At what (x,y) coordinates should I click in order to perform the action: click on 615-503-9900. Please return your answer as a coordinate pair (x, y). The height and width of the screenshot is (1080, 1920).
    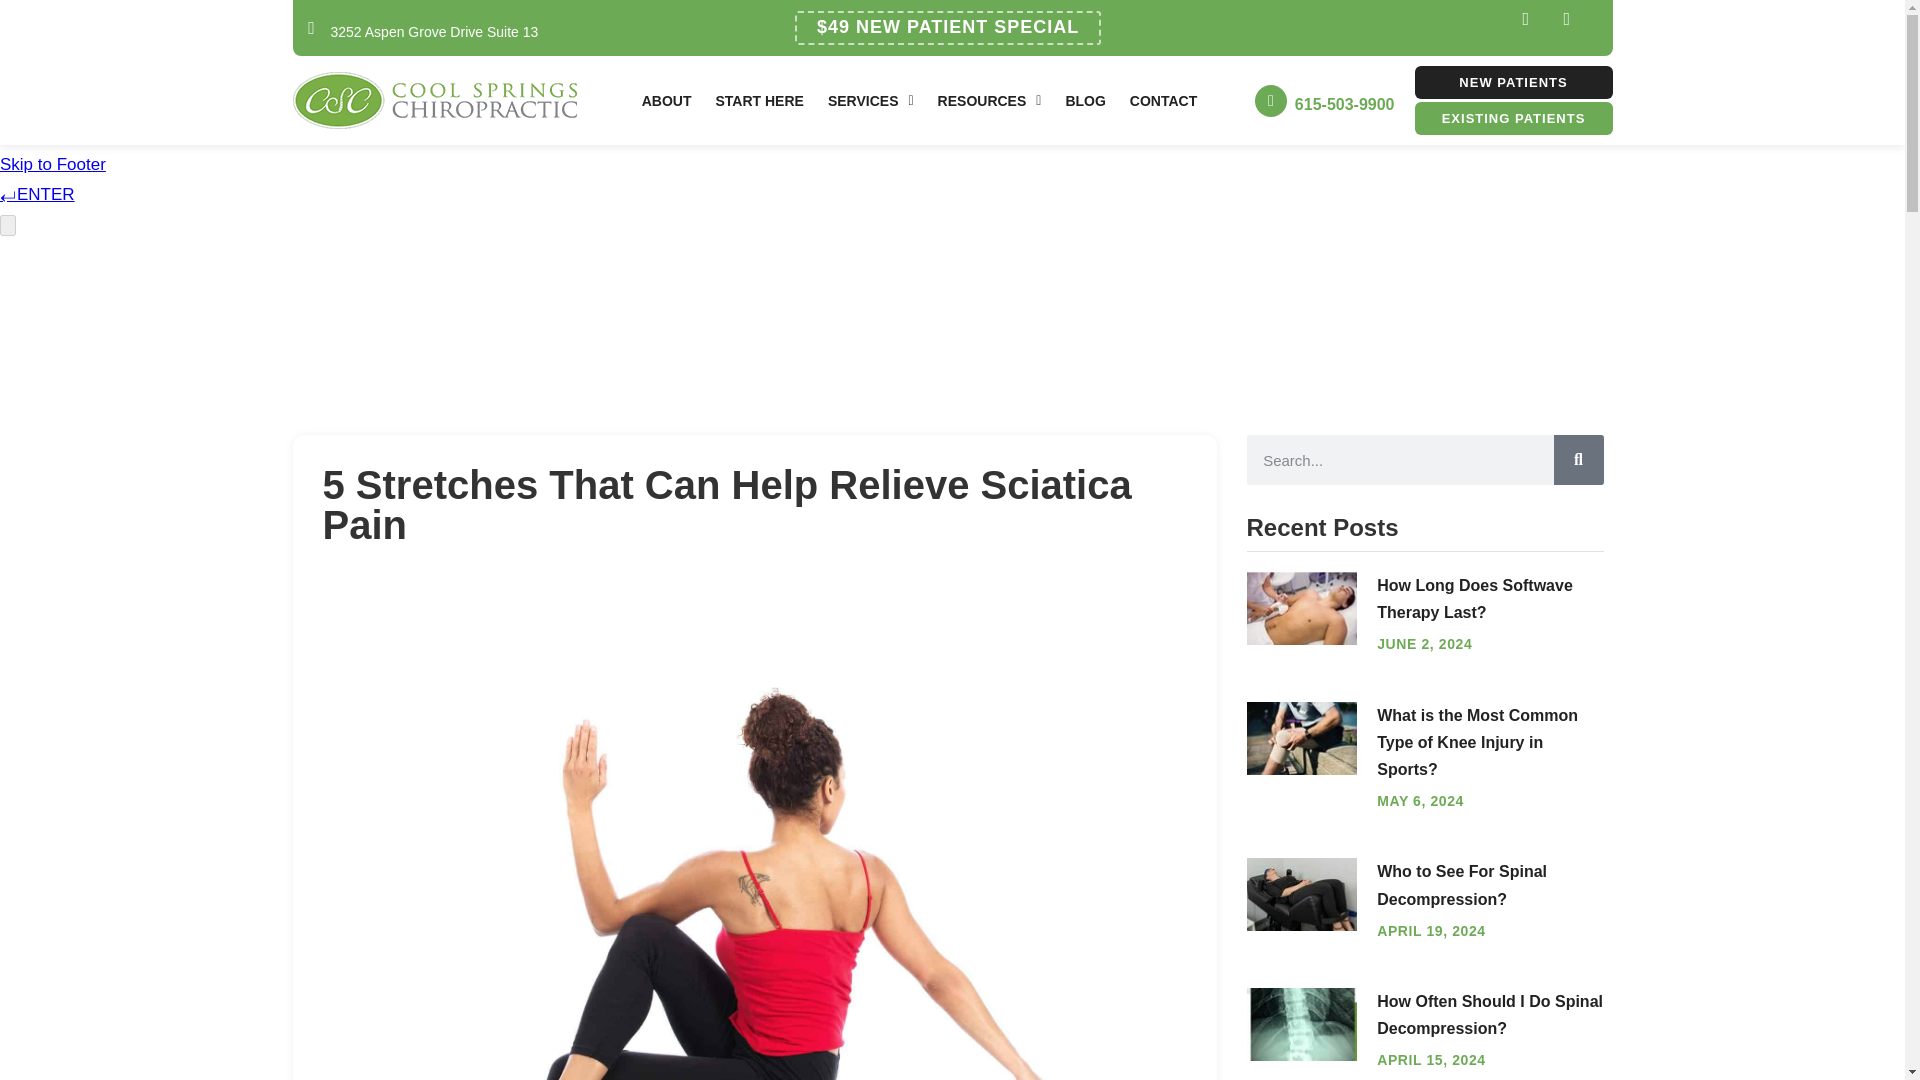
    Looking at the image, I should click on (1344, 104).